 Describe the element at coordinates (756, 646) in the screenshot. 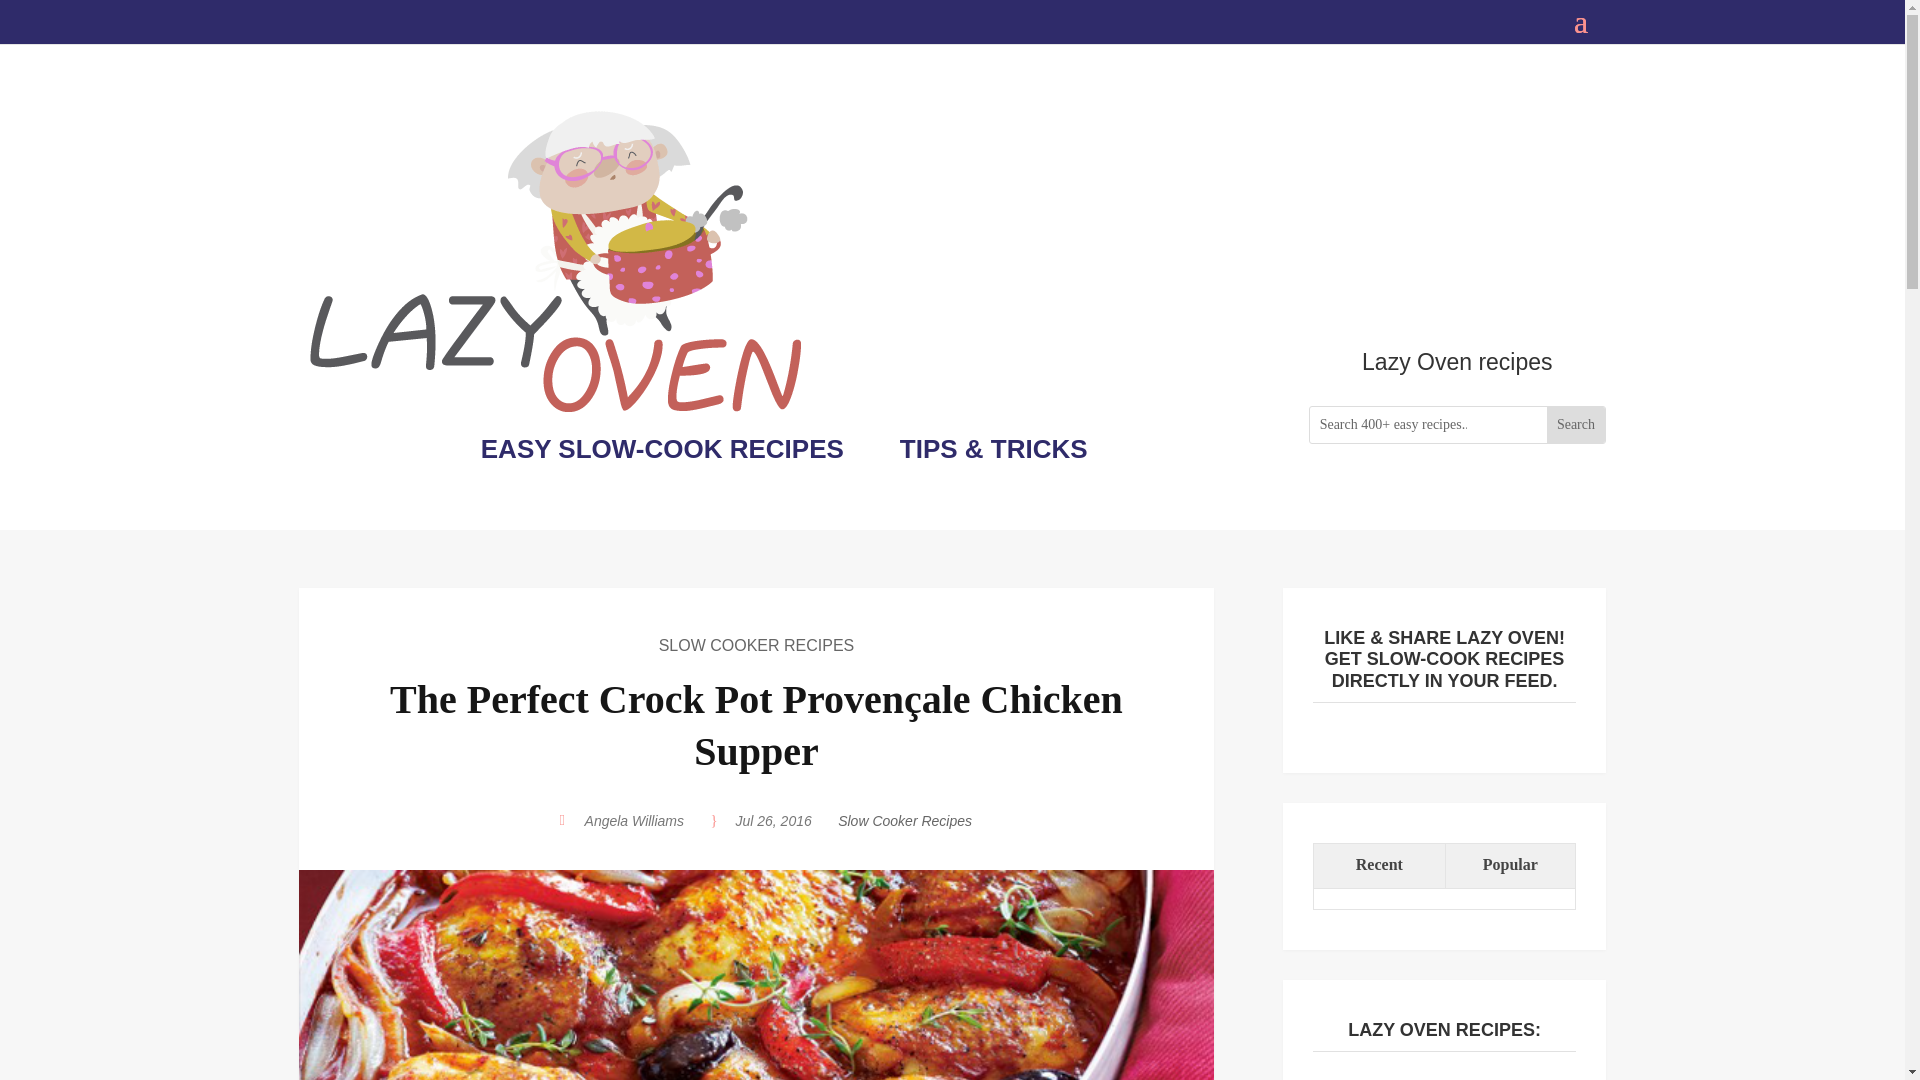

I see `SLOW COOKER RECIPES` at that location.